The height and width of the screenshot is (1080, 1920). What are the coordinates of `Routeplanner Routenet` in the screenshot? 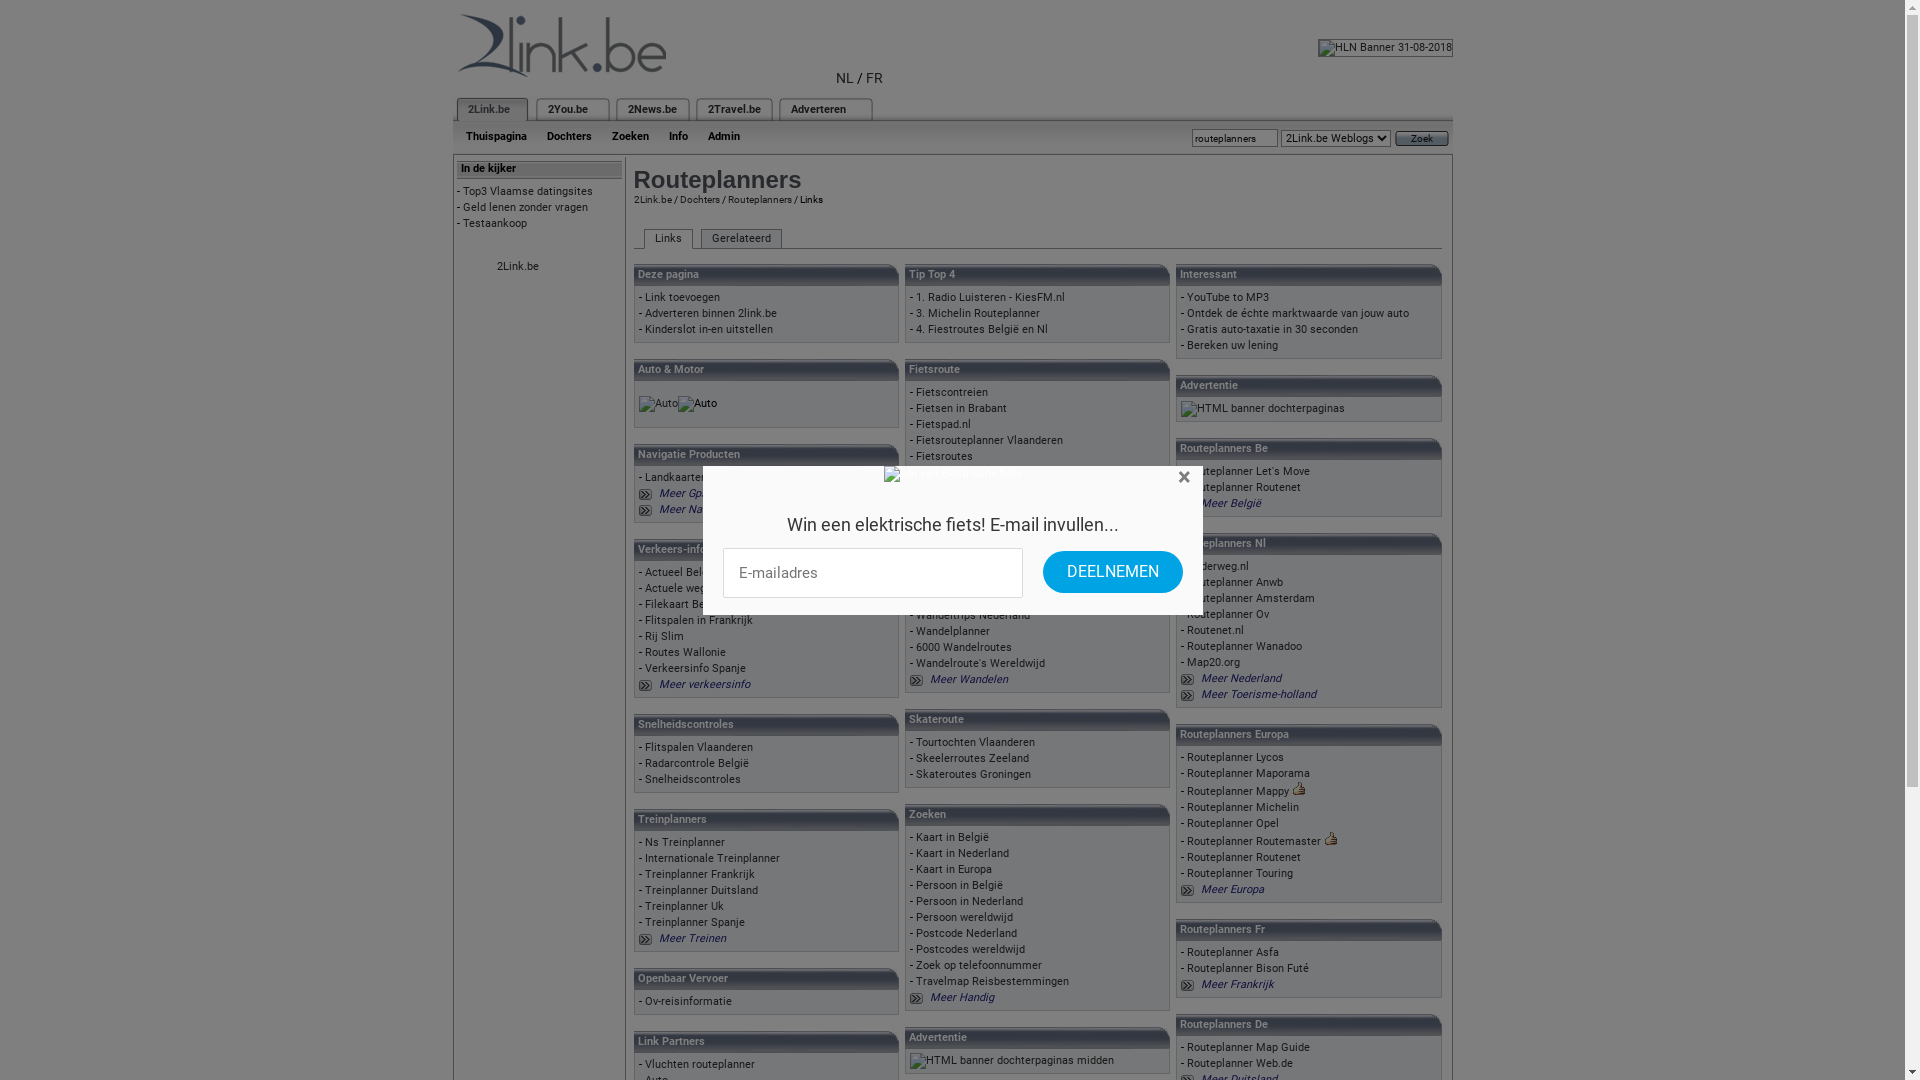 It's located at (1244, 858).